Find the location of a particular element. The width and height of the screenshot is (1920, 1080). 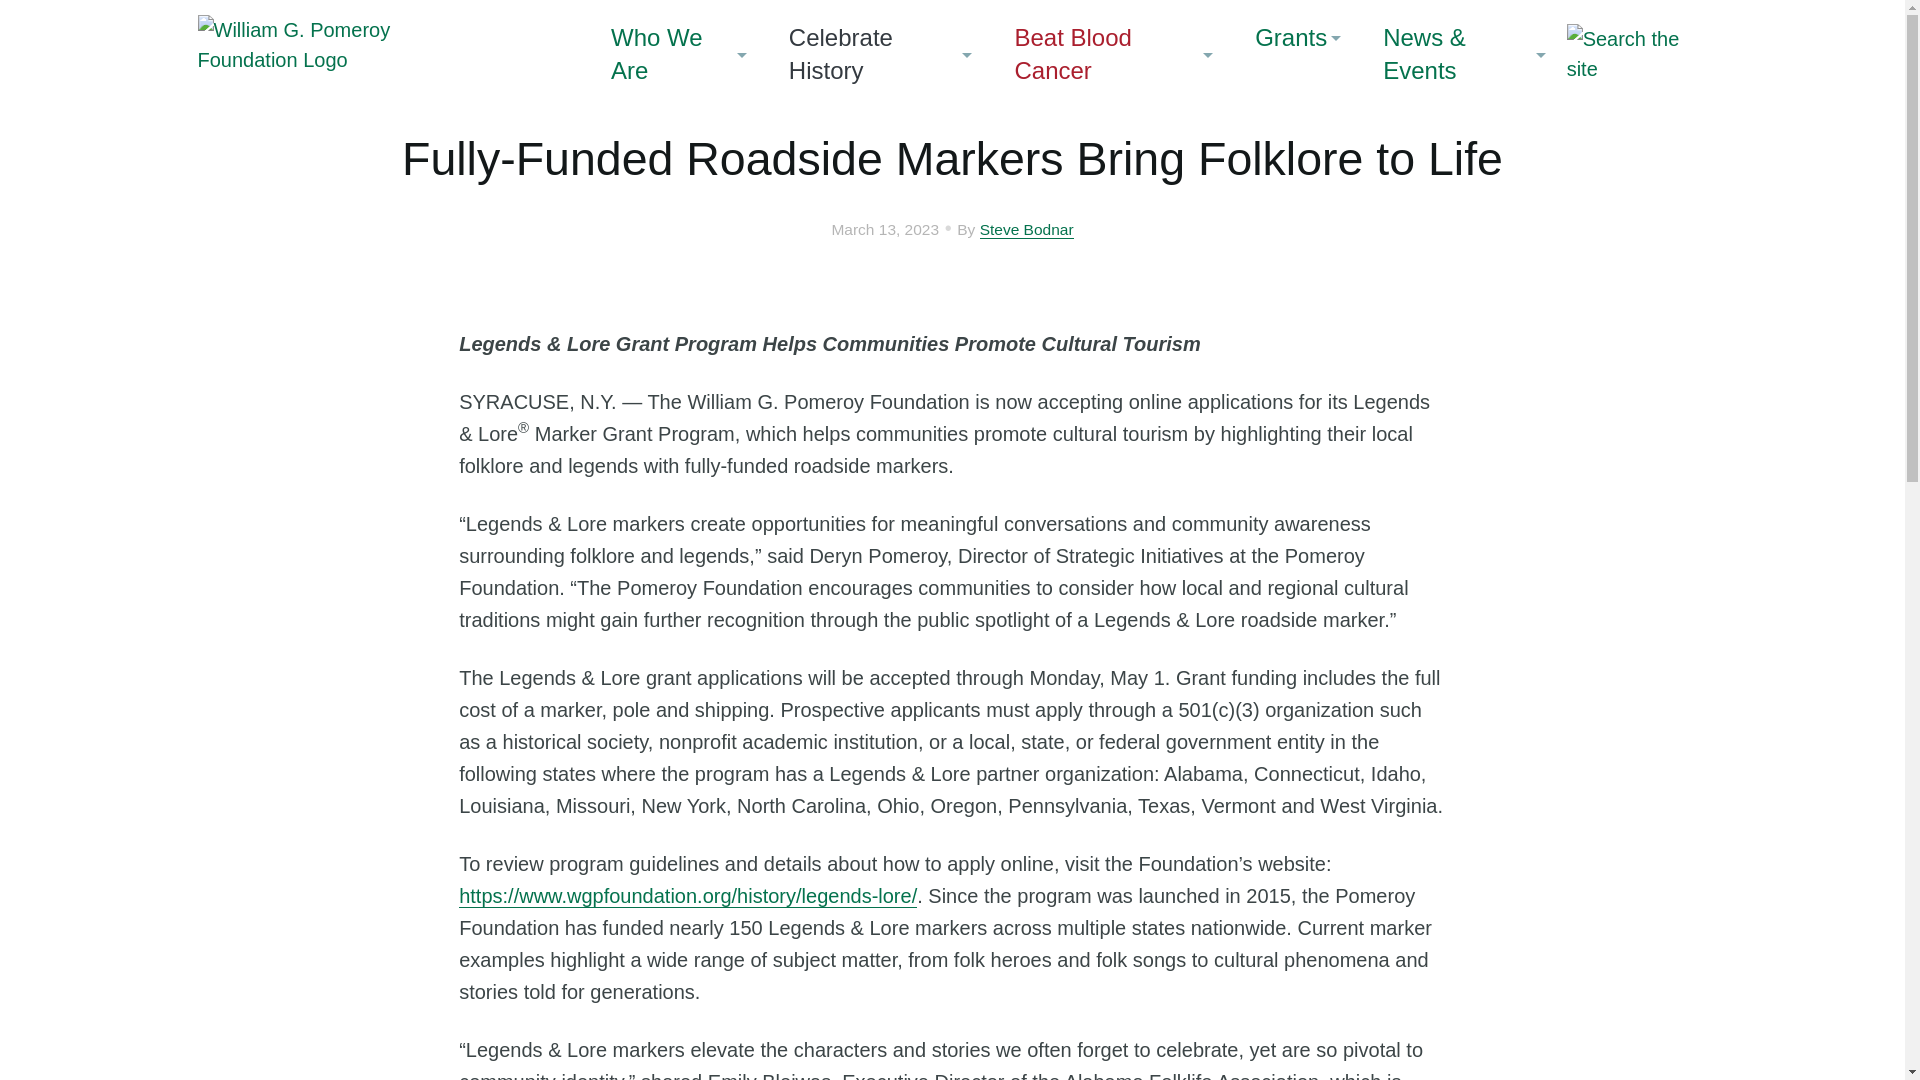

Who We Are is located at coordinates (678, 54).